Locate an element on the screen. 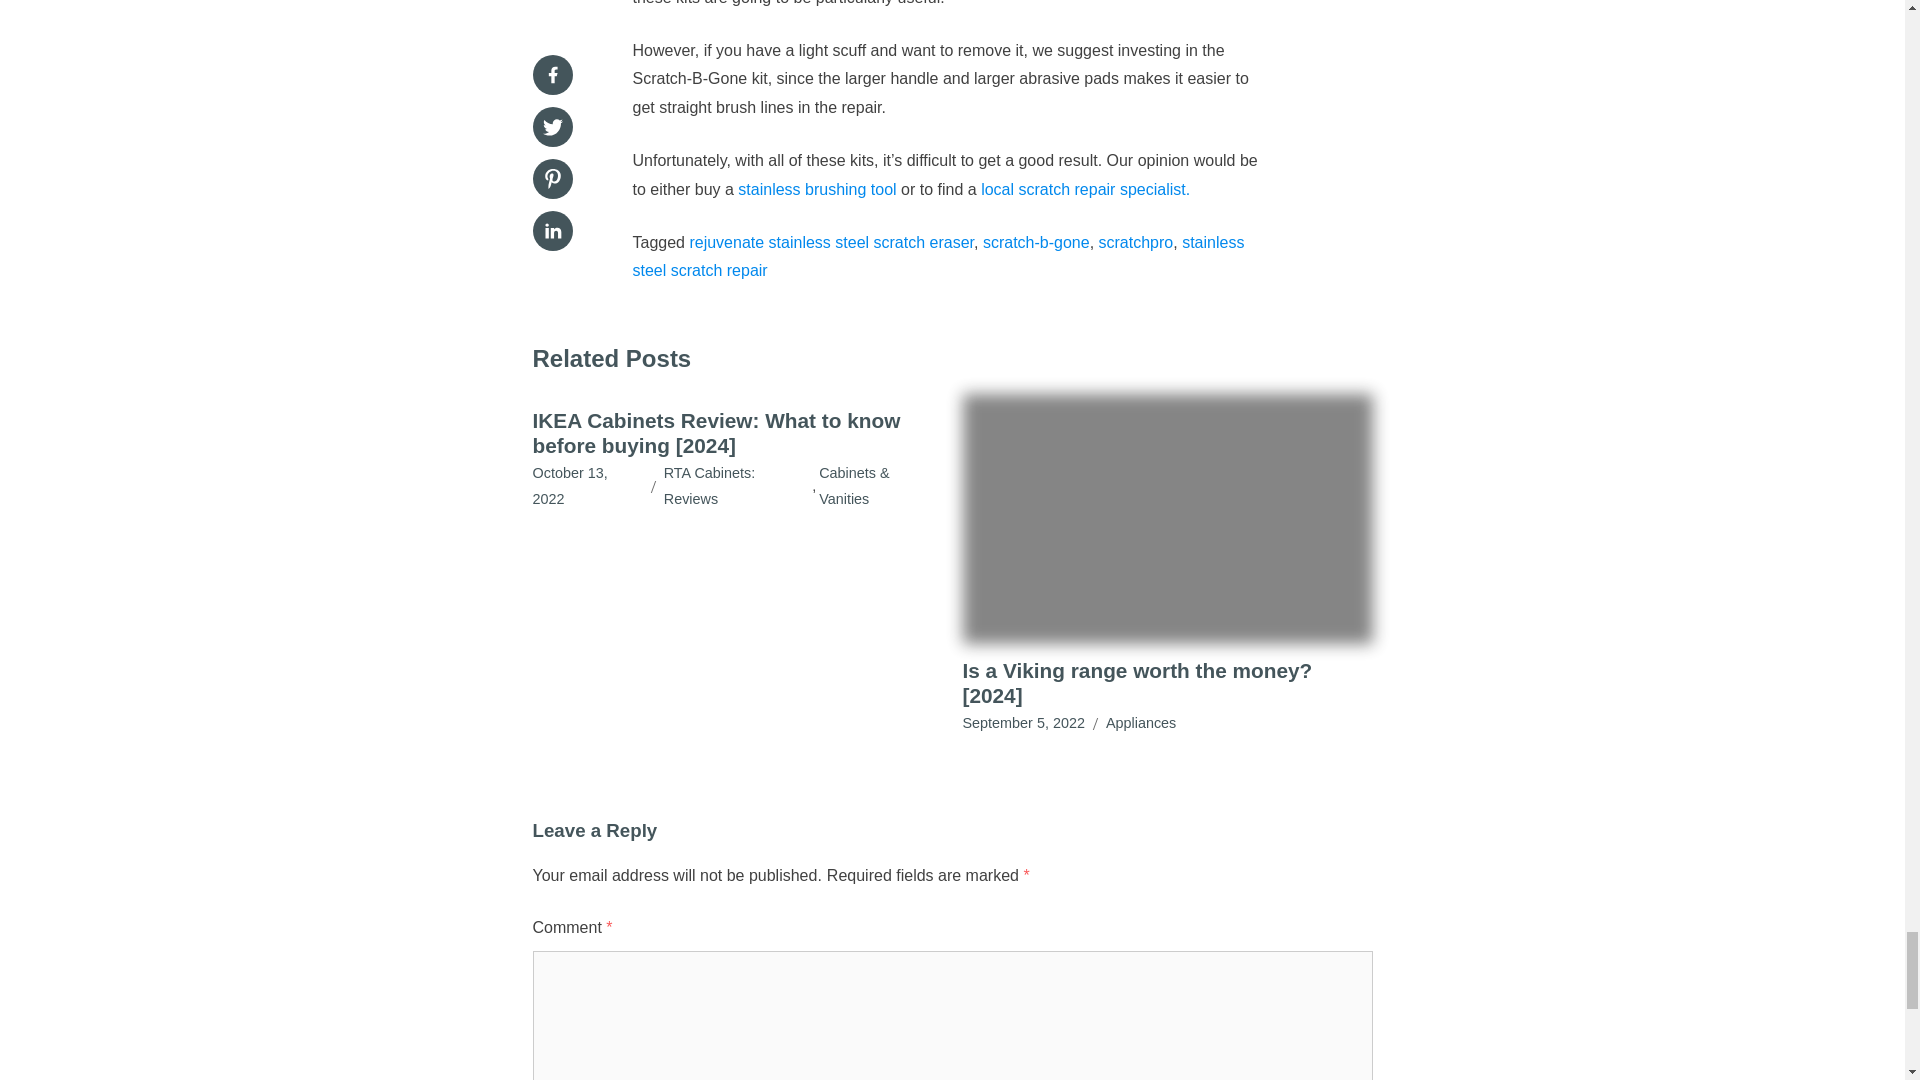 The image size is (1920, 1080). RTA Cabinets: Reviews is located at coordinates (738, 487).